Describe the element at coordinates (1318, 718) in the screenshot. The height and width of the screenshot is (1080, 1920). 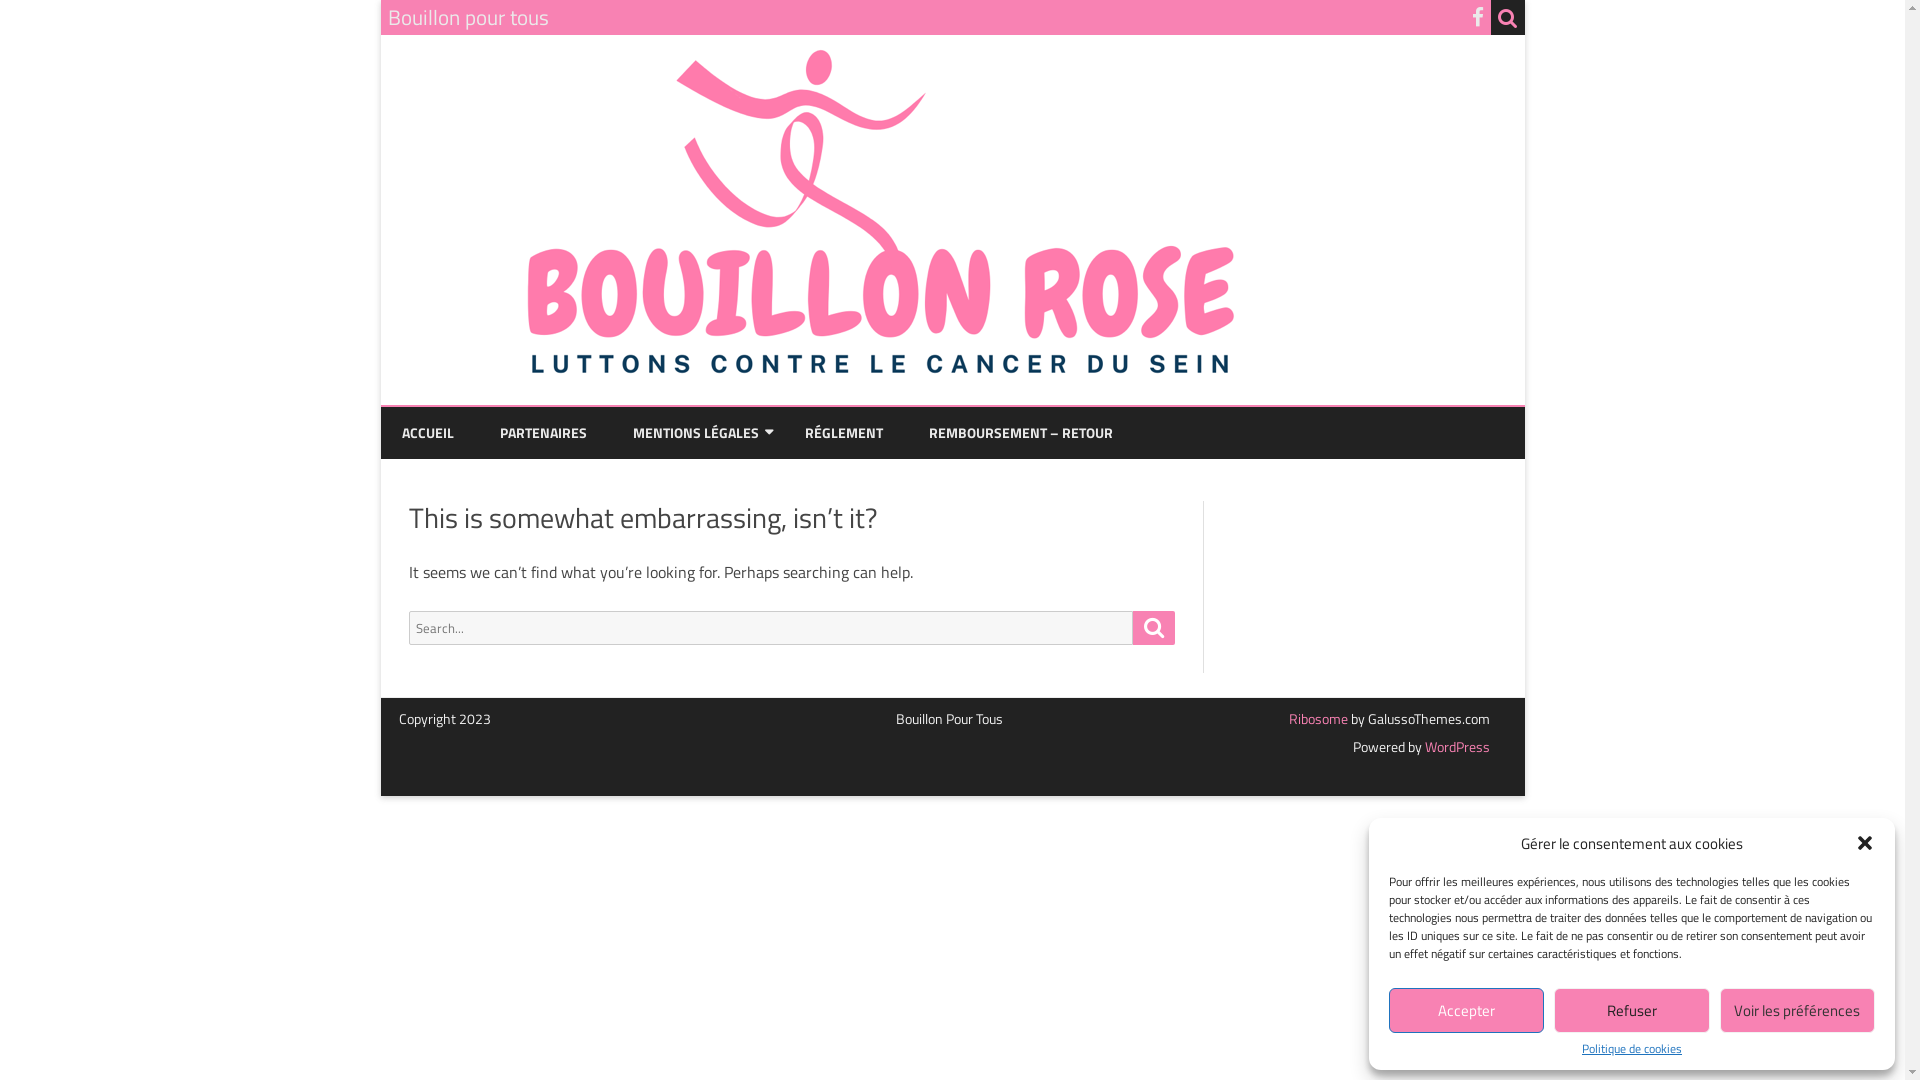
I see `Ribosome` at that location.